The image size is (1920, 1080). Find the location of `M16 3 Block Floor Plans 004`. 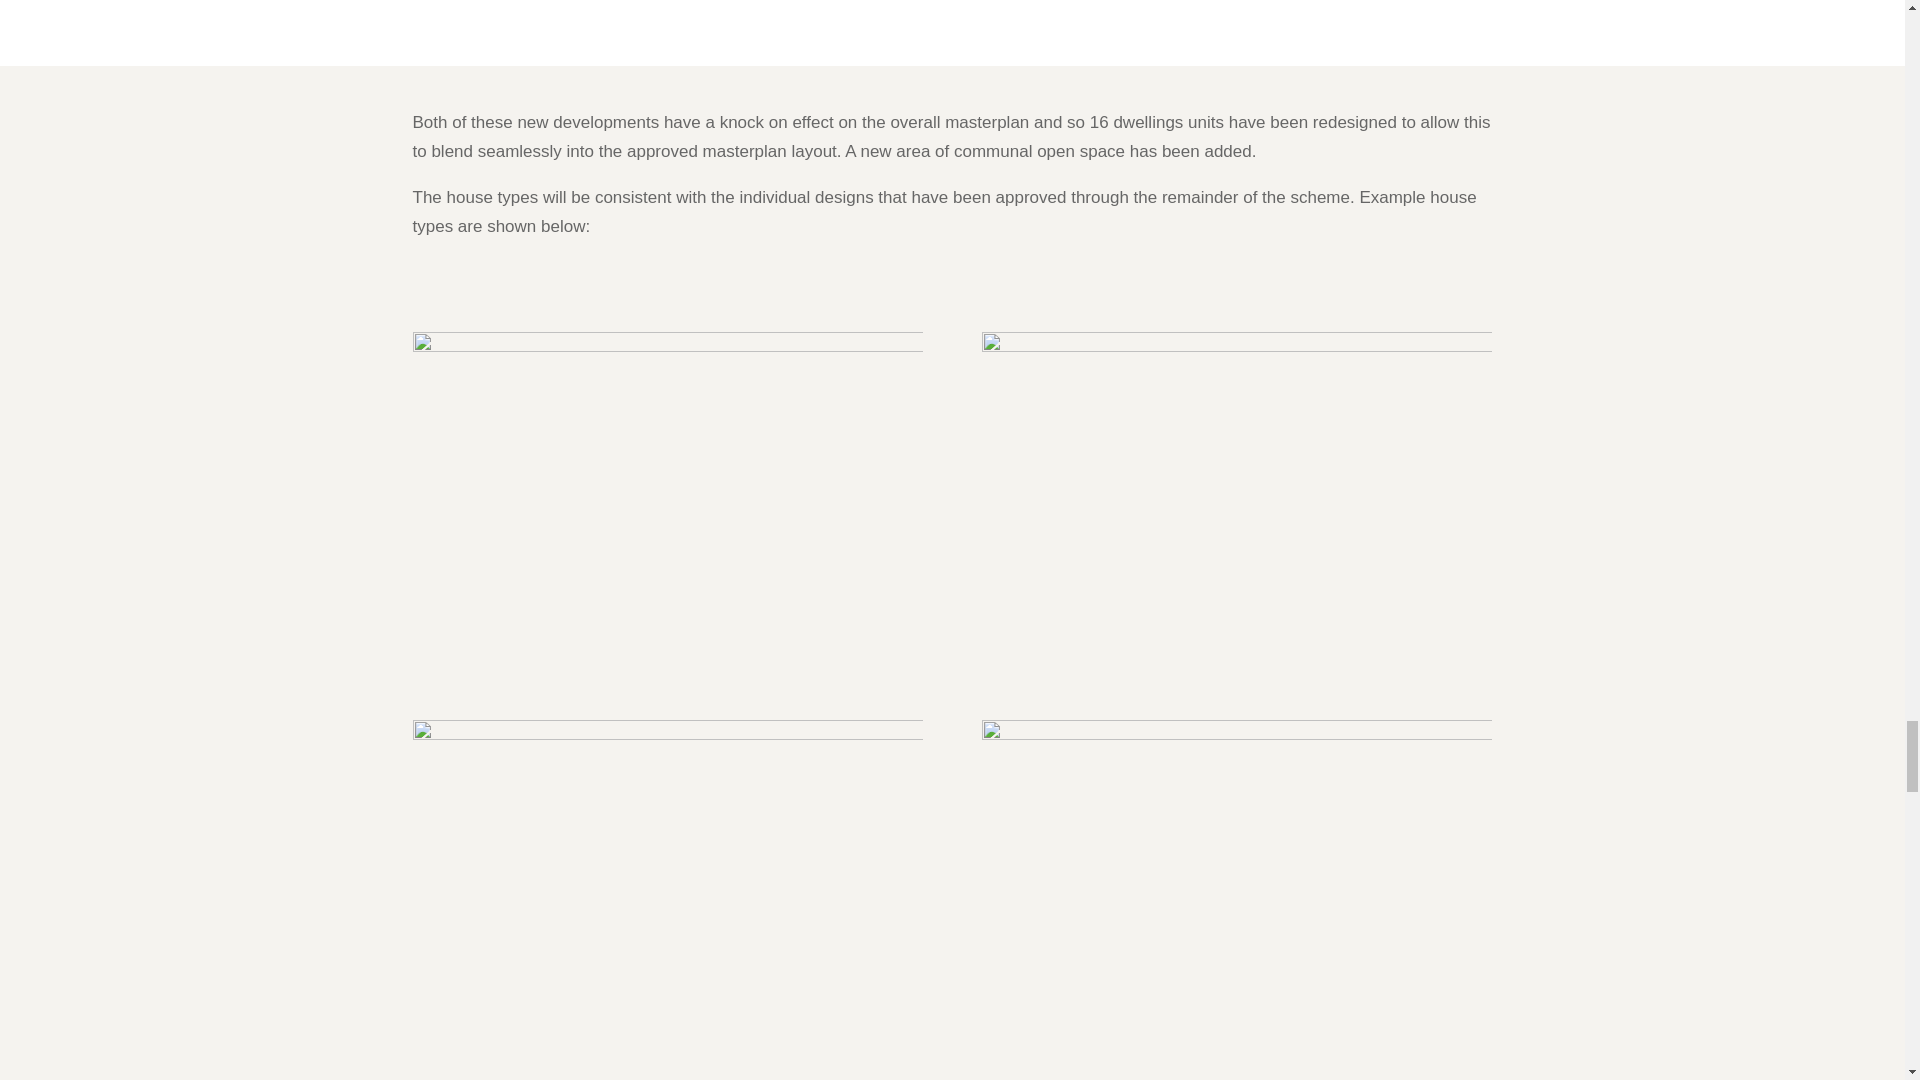

M16 3 Block Floor Plans 004 is located at coordinates (1236, 510).